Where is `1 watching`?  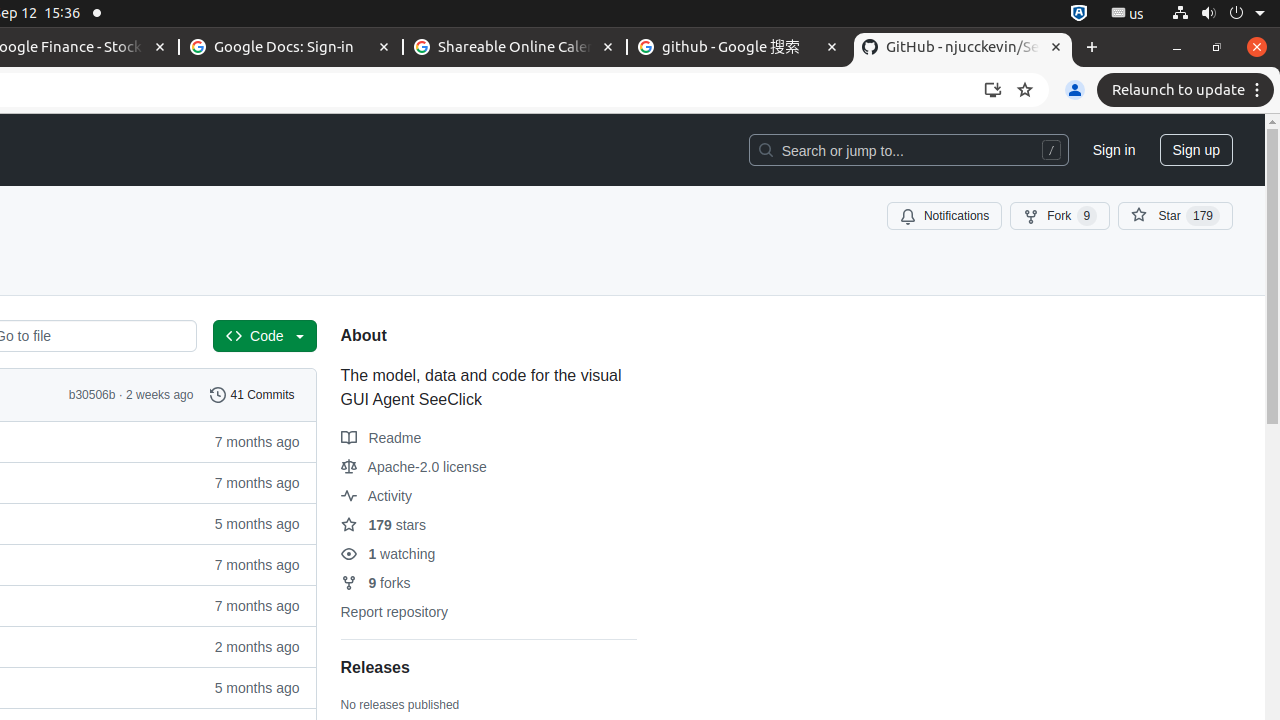
1 watching is located at coordinates (388, 554).